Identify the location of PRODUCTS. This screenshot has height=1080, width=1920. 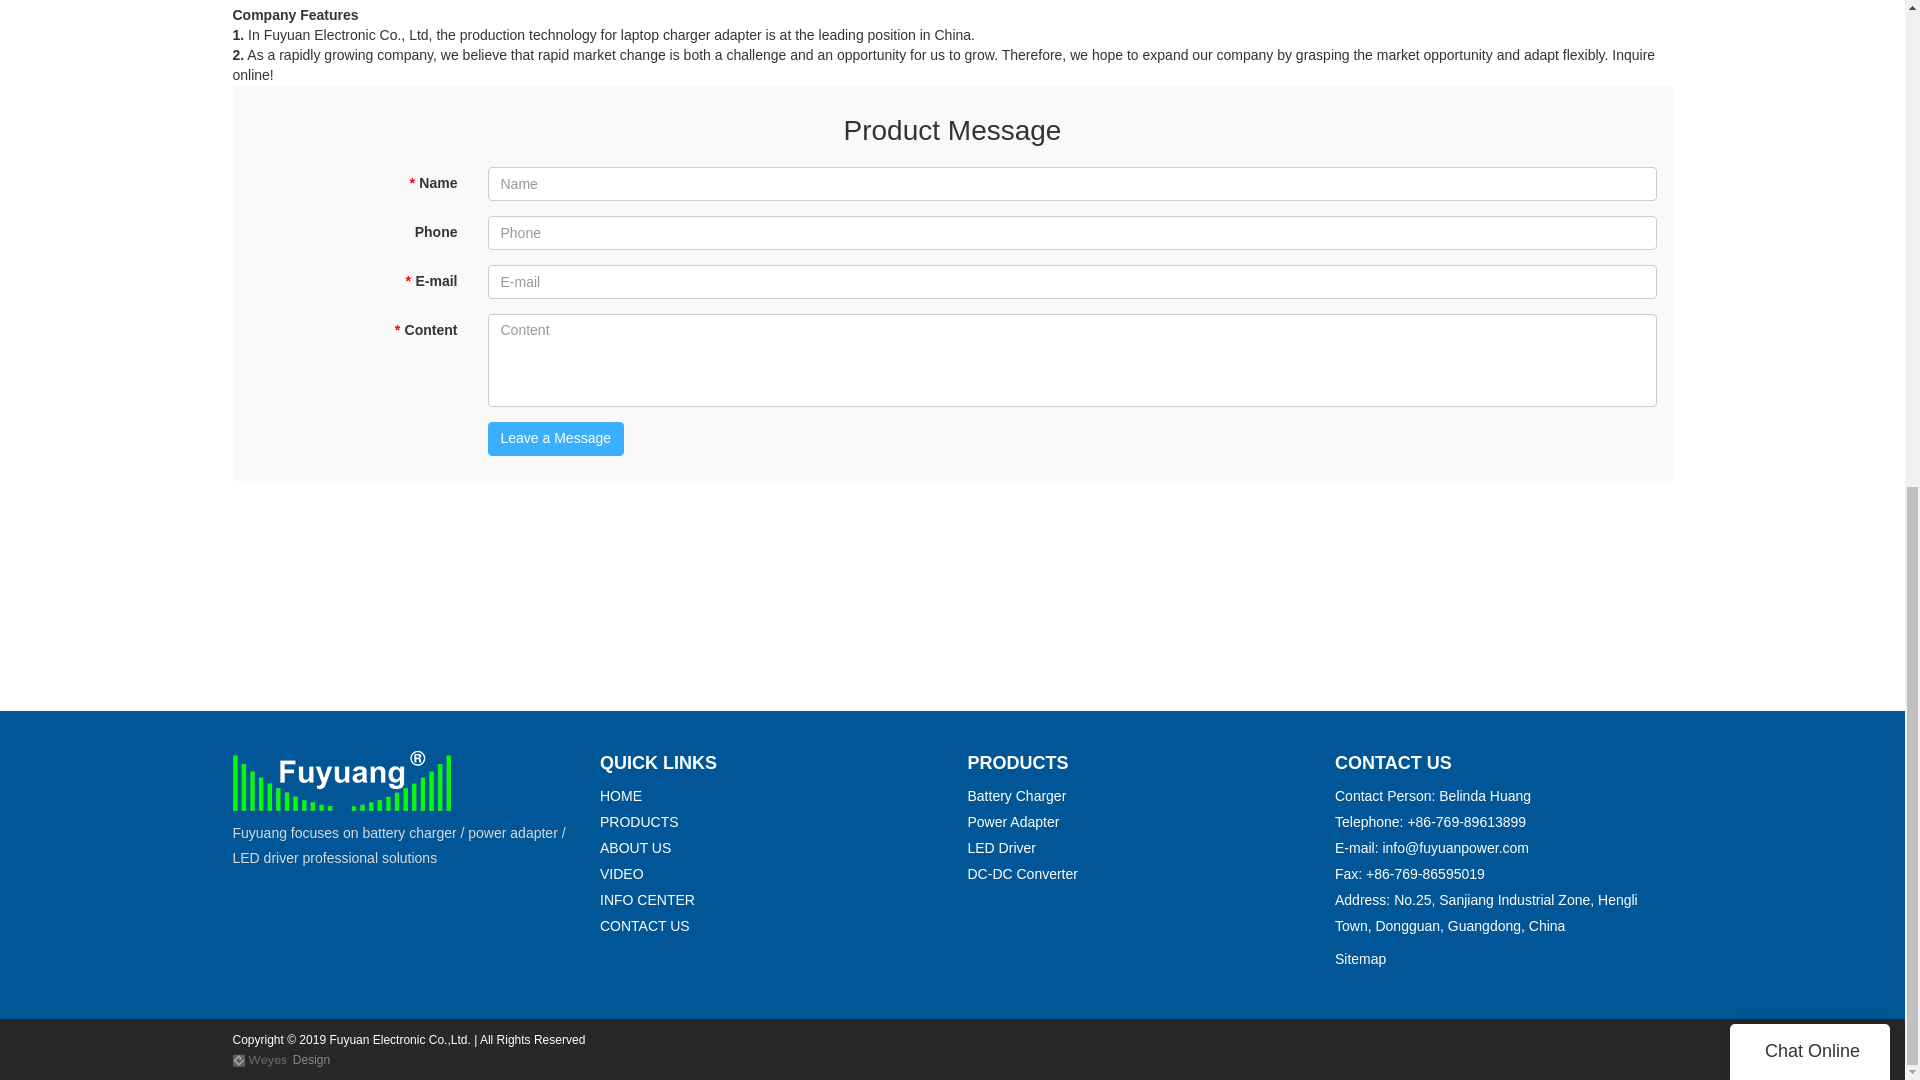
(639, 822).